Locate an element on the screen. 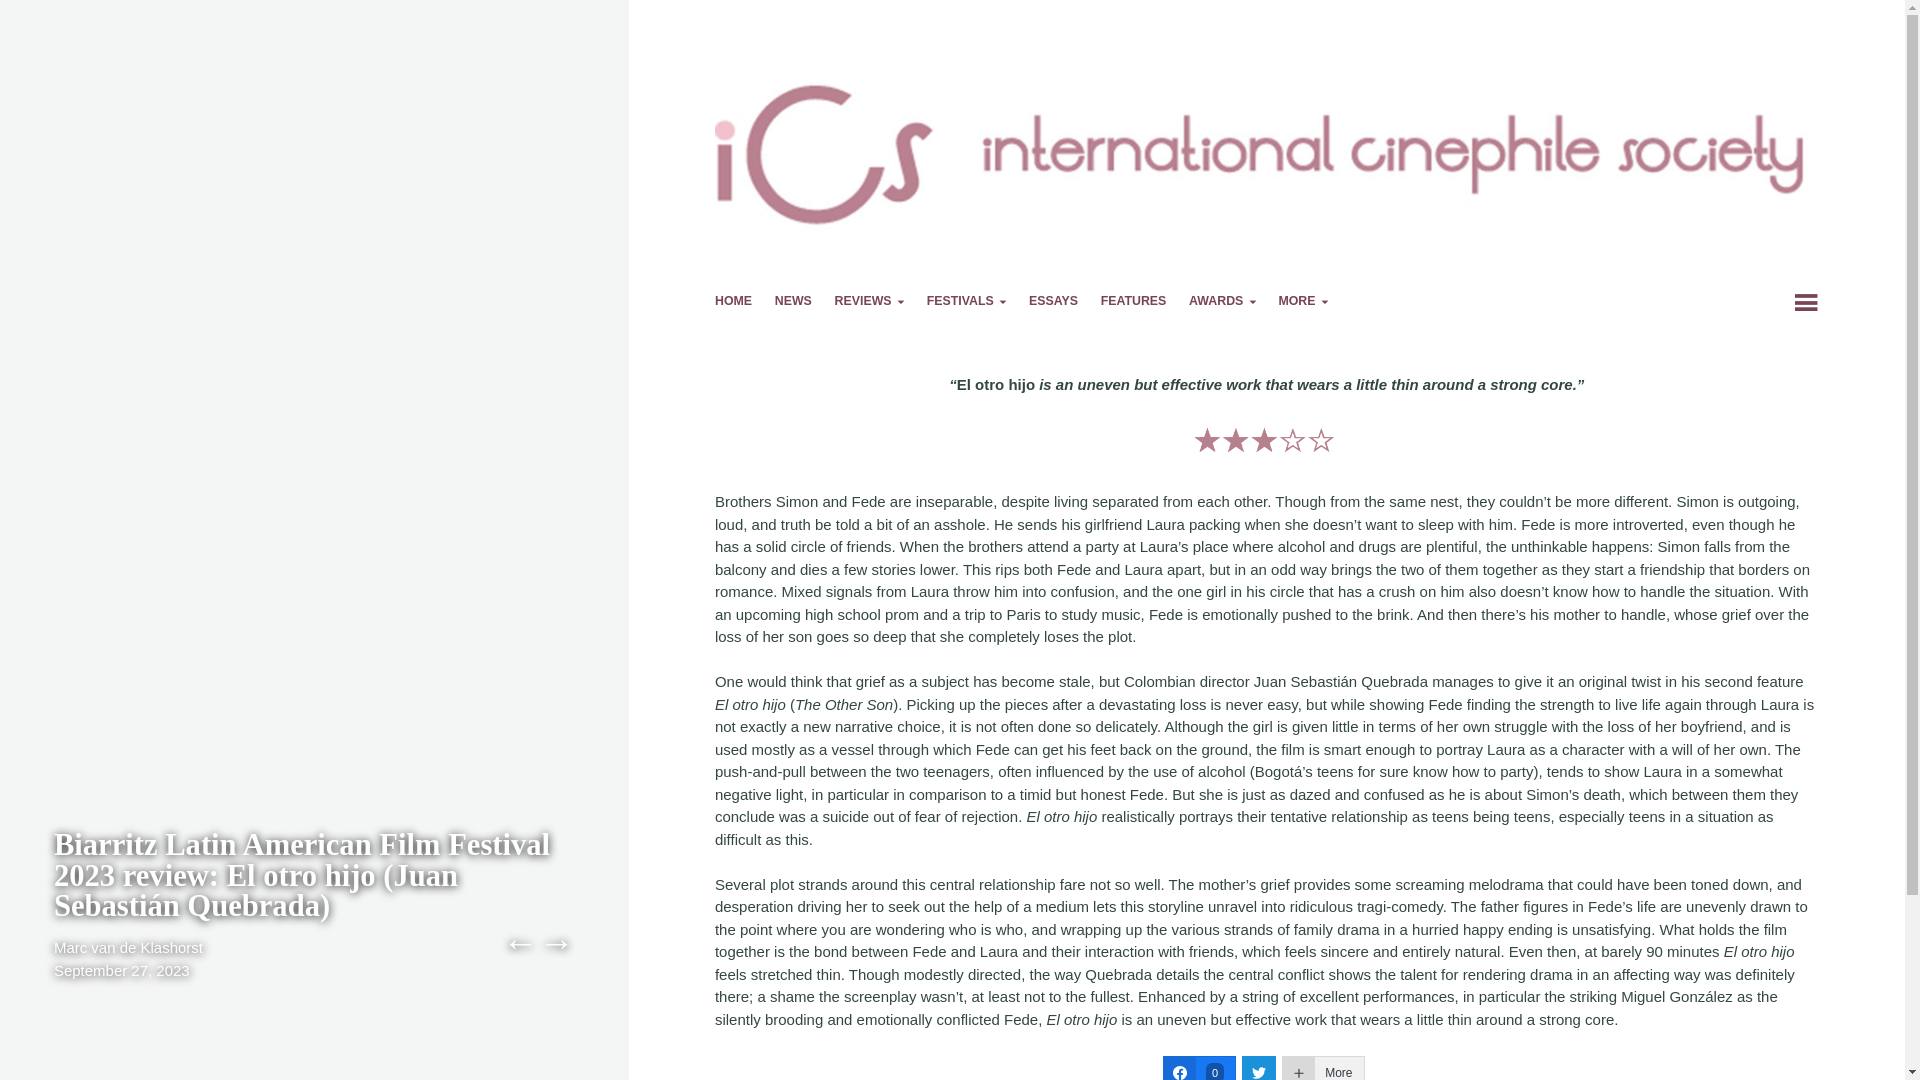 The height and width of the screenshot is (1080, 1920). Skip to content is located at coordinates (768, 303).